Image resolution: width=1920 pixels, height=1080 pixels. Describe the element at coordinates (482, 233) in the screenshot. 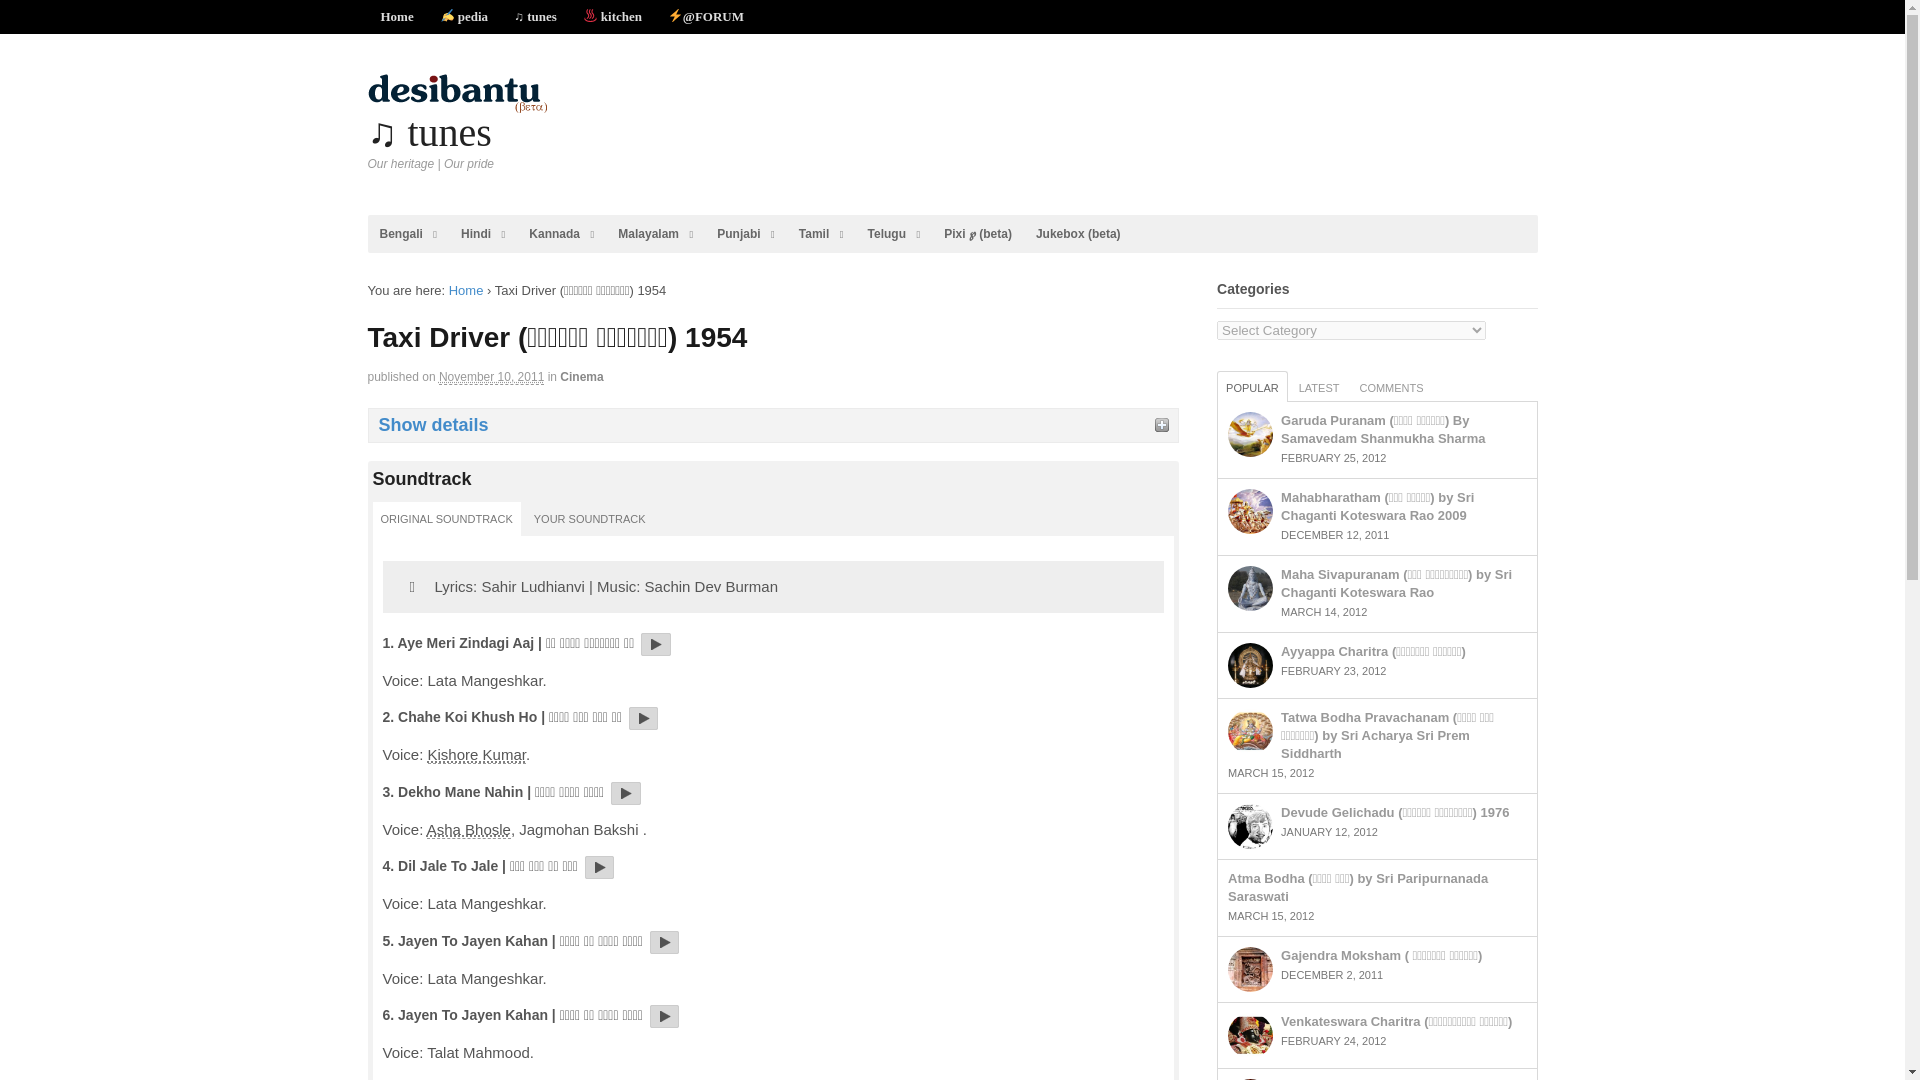

I see `Hindi` at that location.